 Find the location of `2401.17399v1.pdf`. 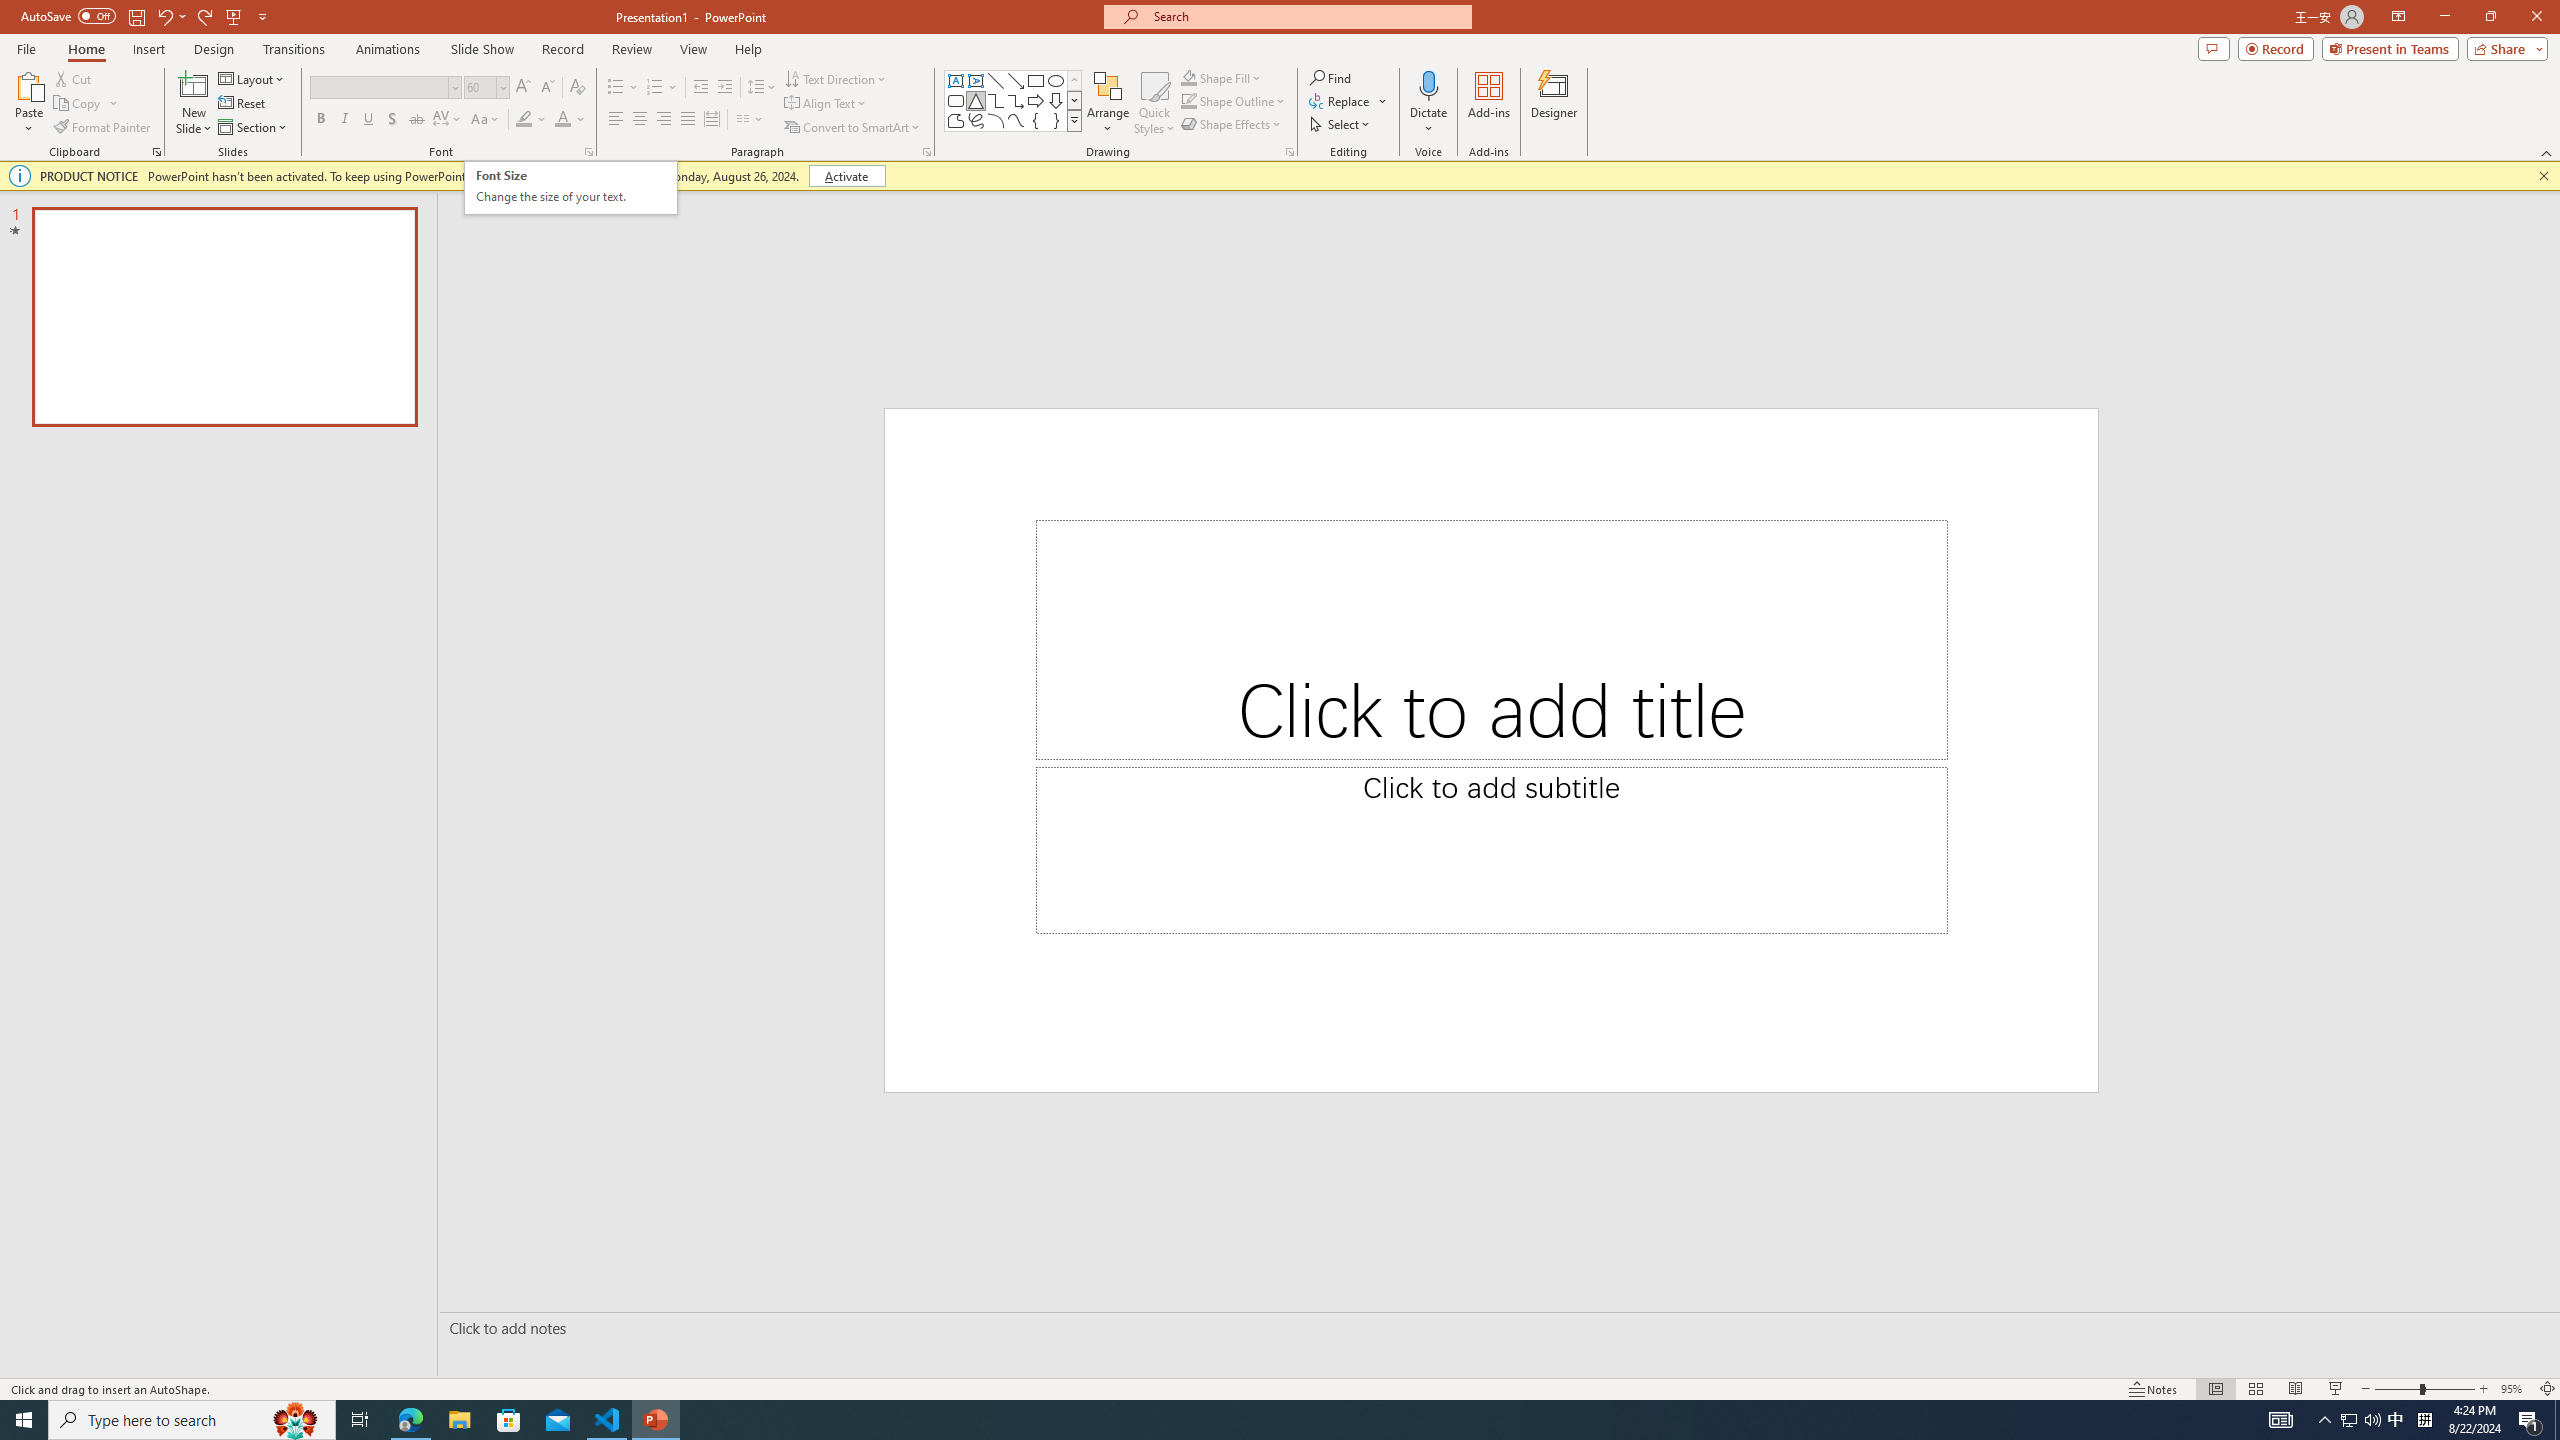

2401.17399v1.pdf is located at coordinates (2356, 47).